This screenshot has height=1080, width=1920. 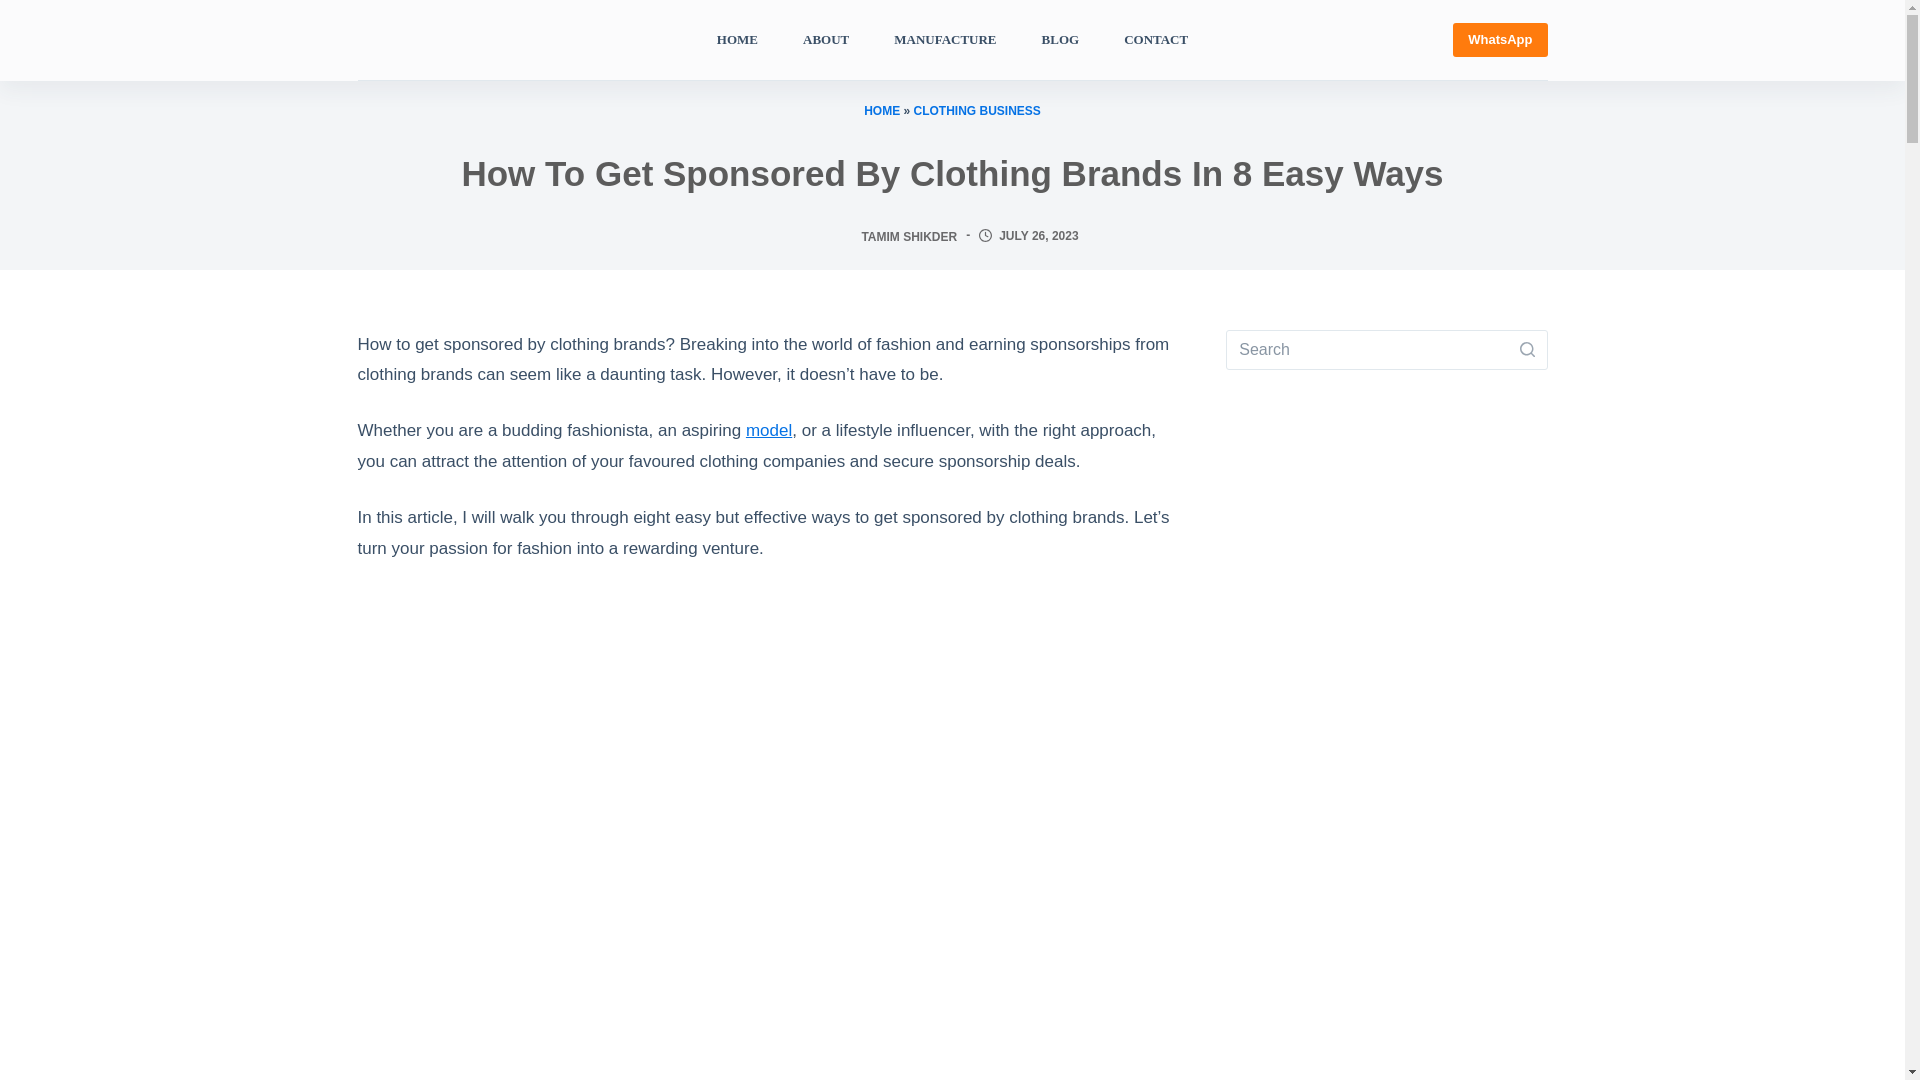 I want to click on Posts by Tamim Shikder, so click(x=908, y=236).